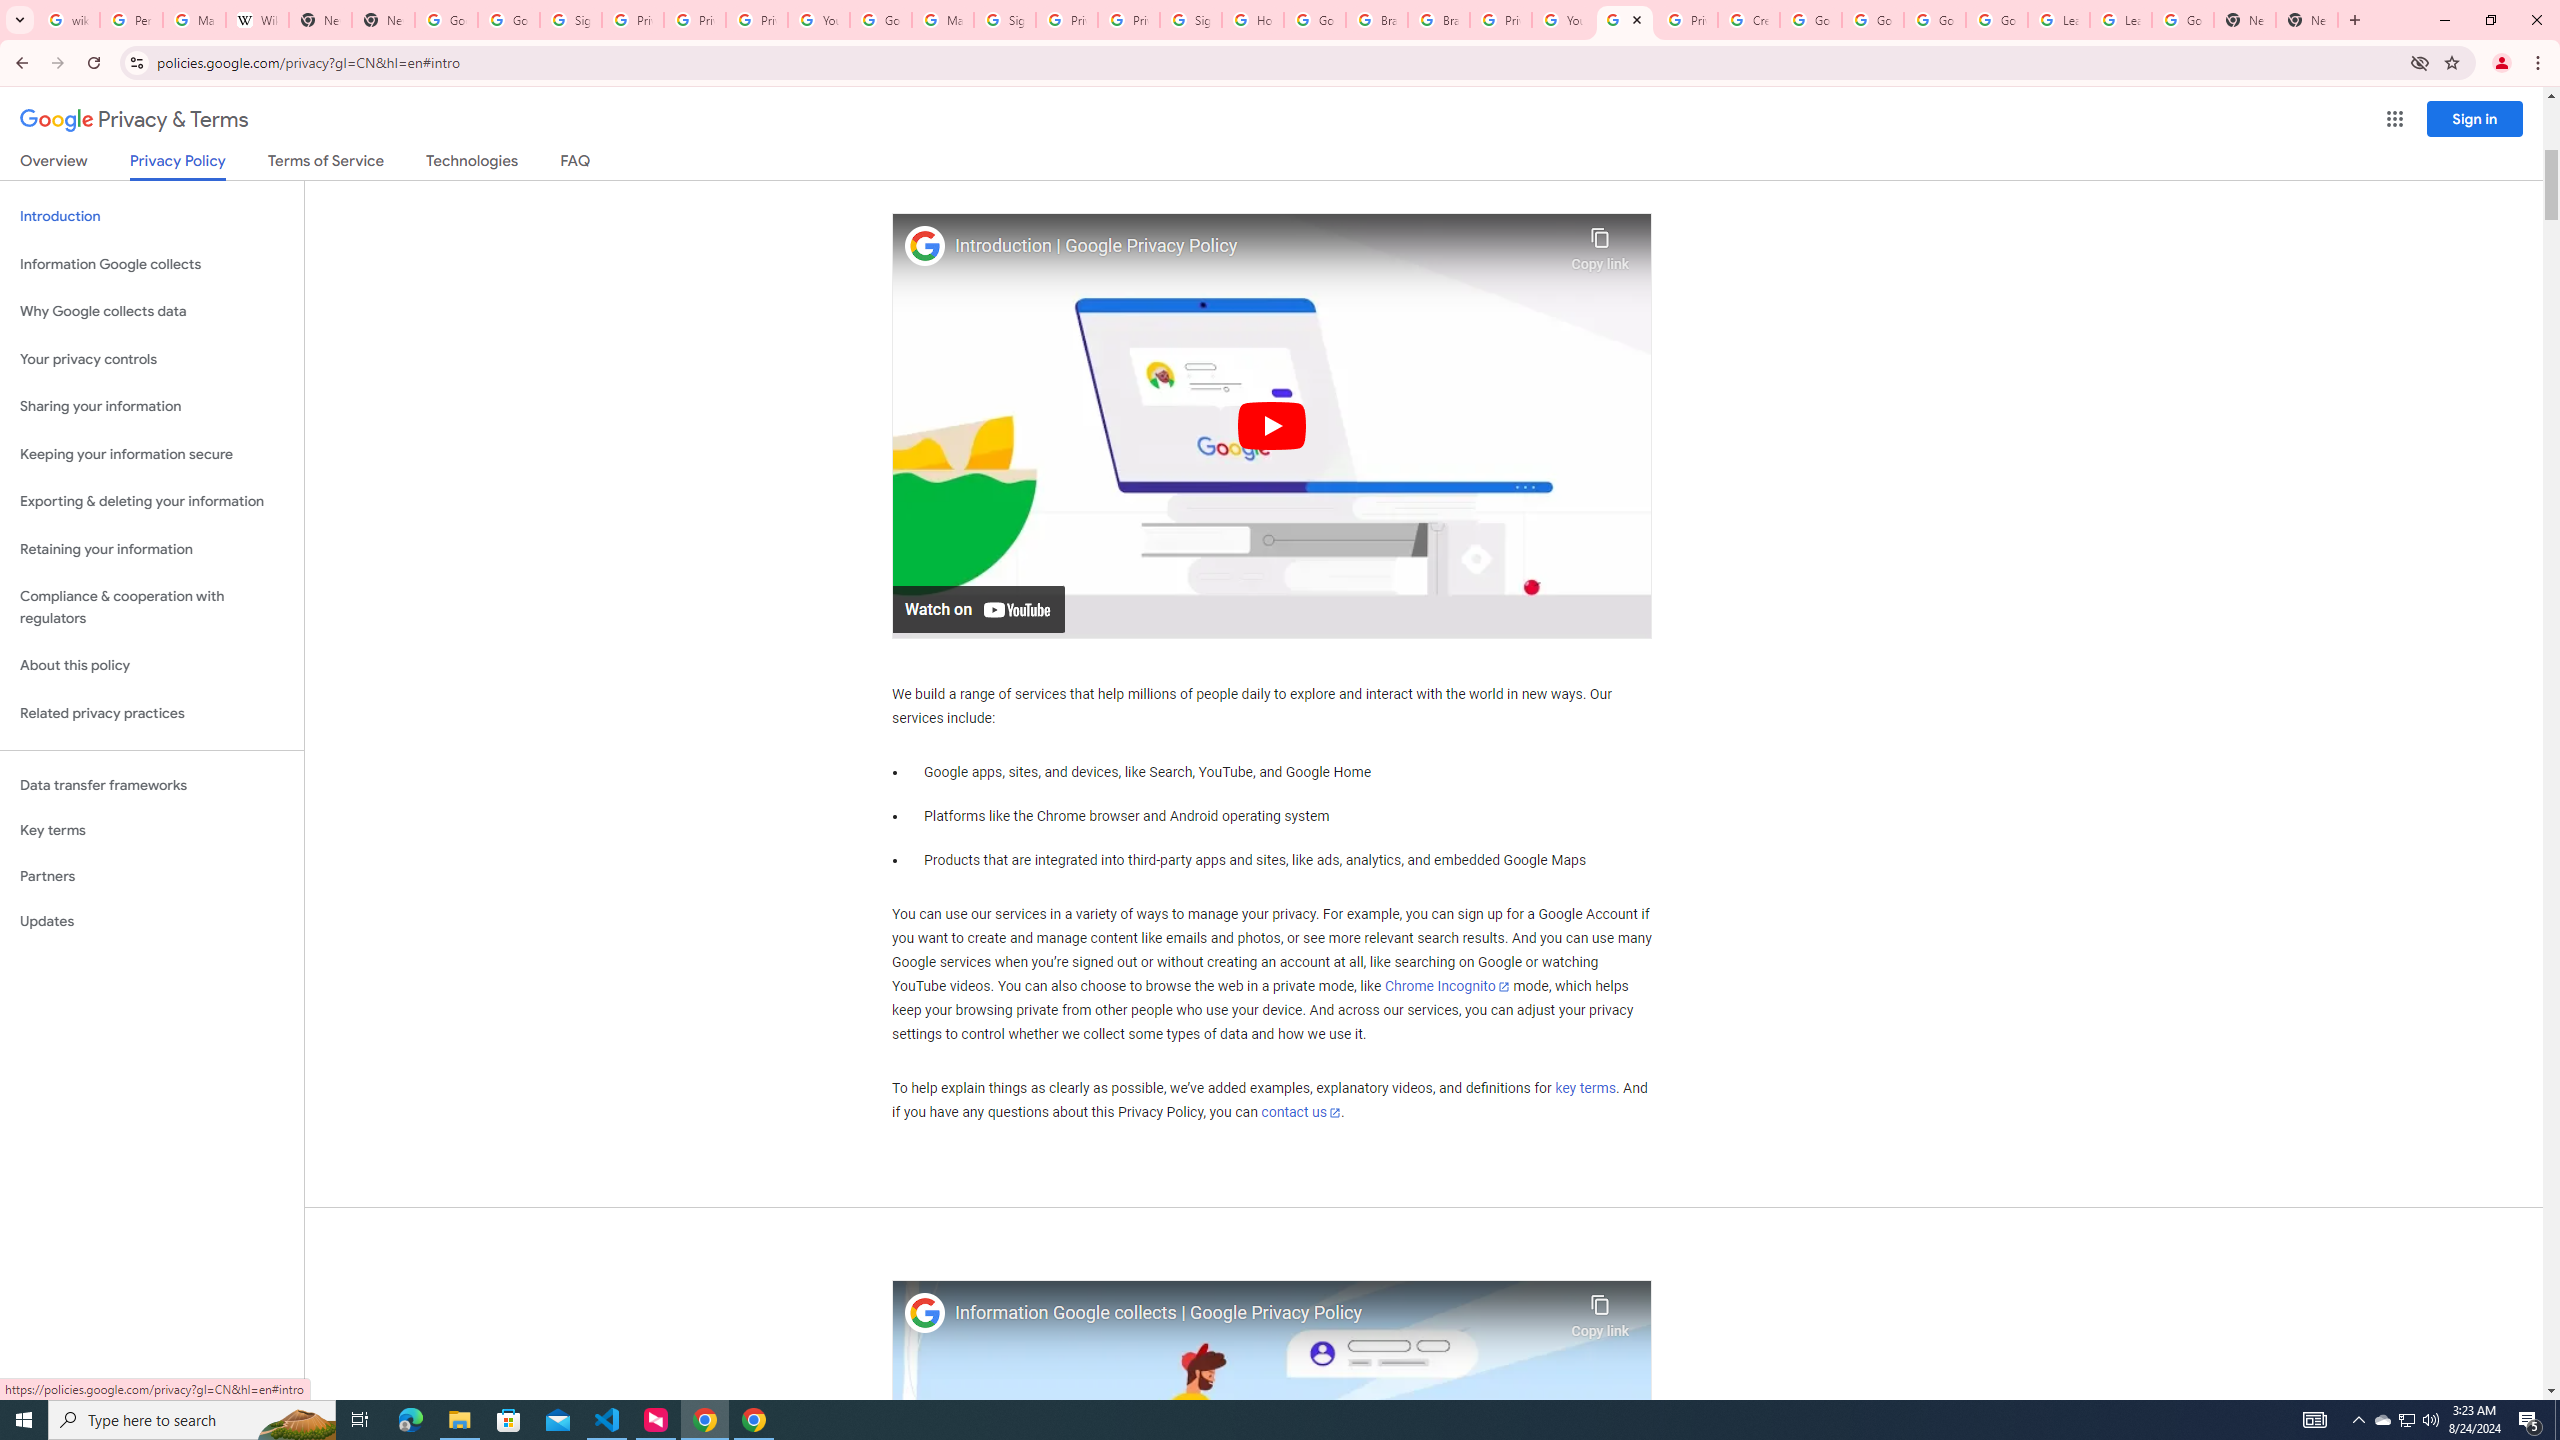 The height and width of the screenshot is (1440, 2560). I want to click on Wikipedia:Edit requests - Wikipedia, so click(256, 20).